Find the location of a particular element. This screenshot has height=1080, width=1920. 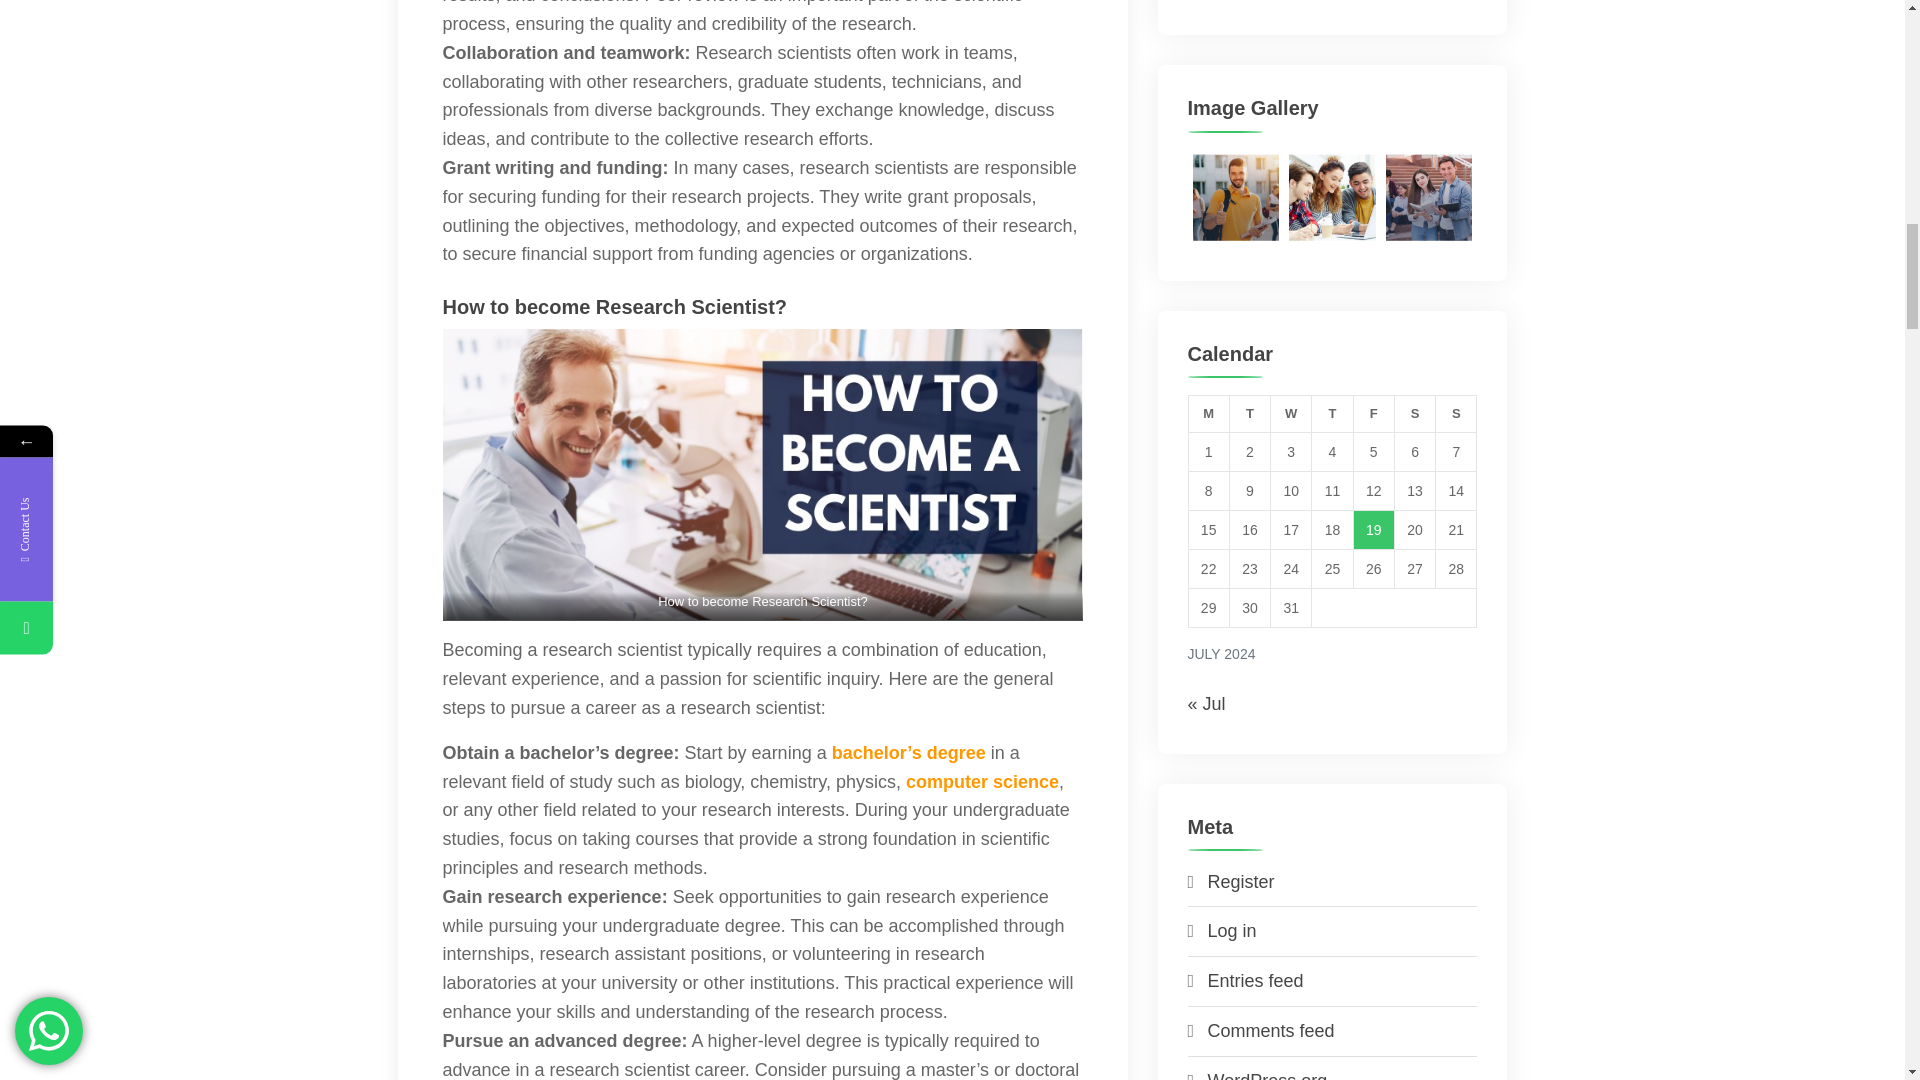

Tuesday is located at coordinates (1248, 414).